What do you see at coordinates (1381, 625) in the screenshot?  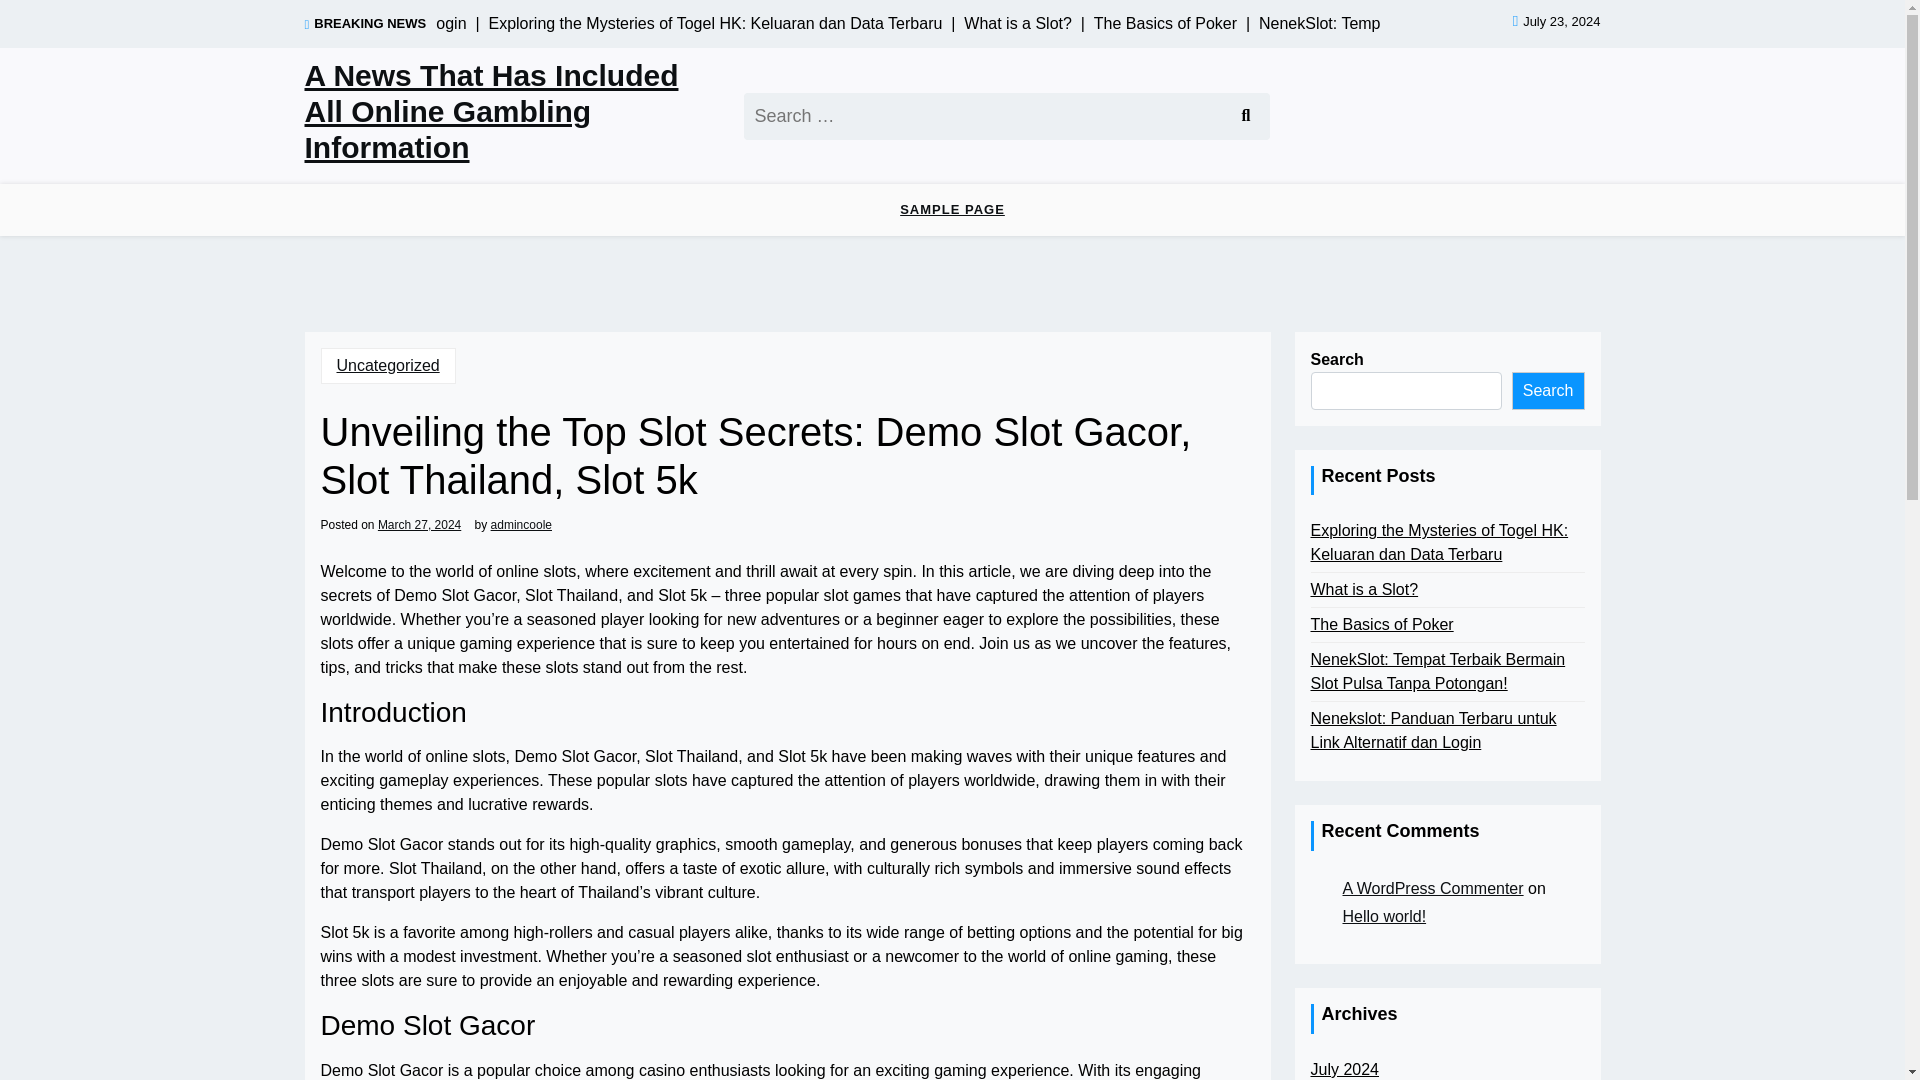 I see `The Basics of Poker` at bounding box center [1381, 625].